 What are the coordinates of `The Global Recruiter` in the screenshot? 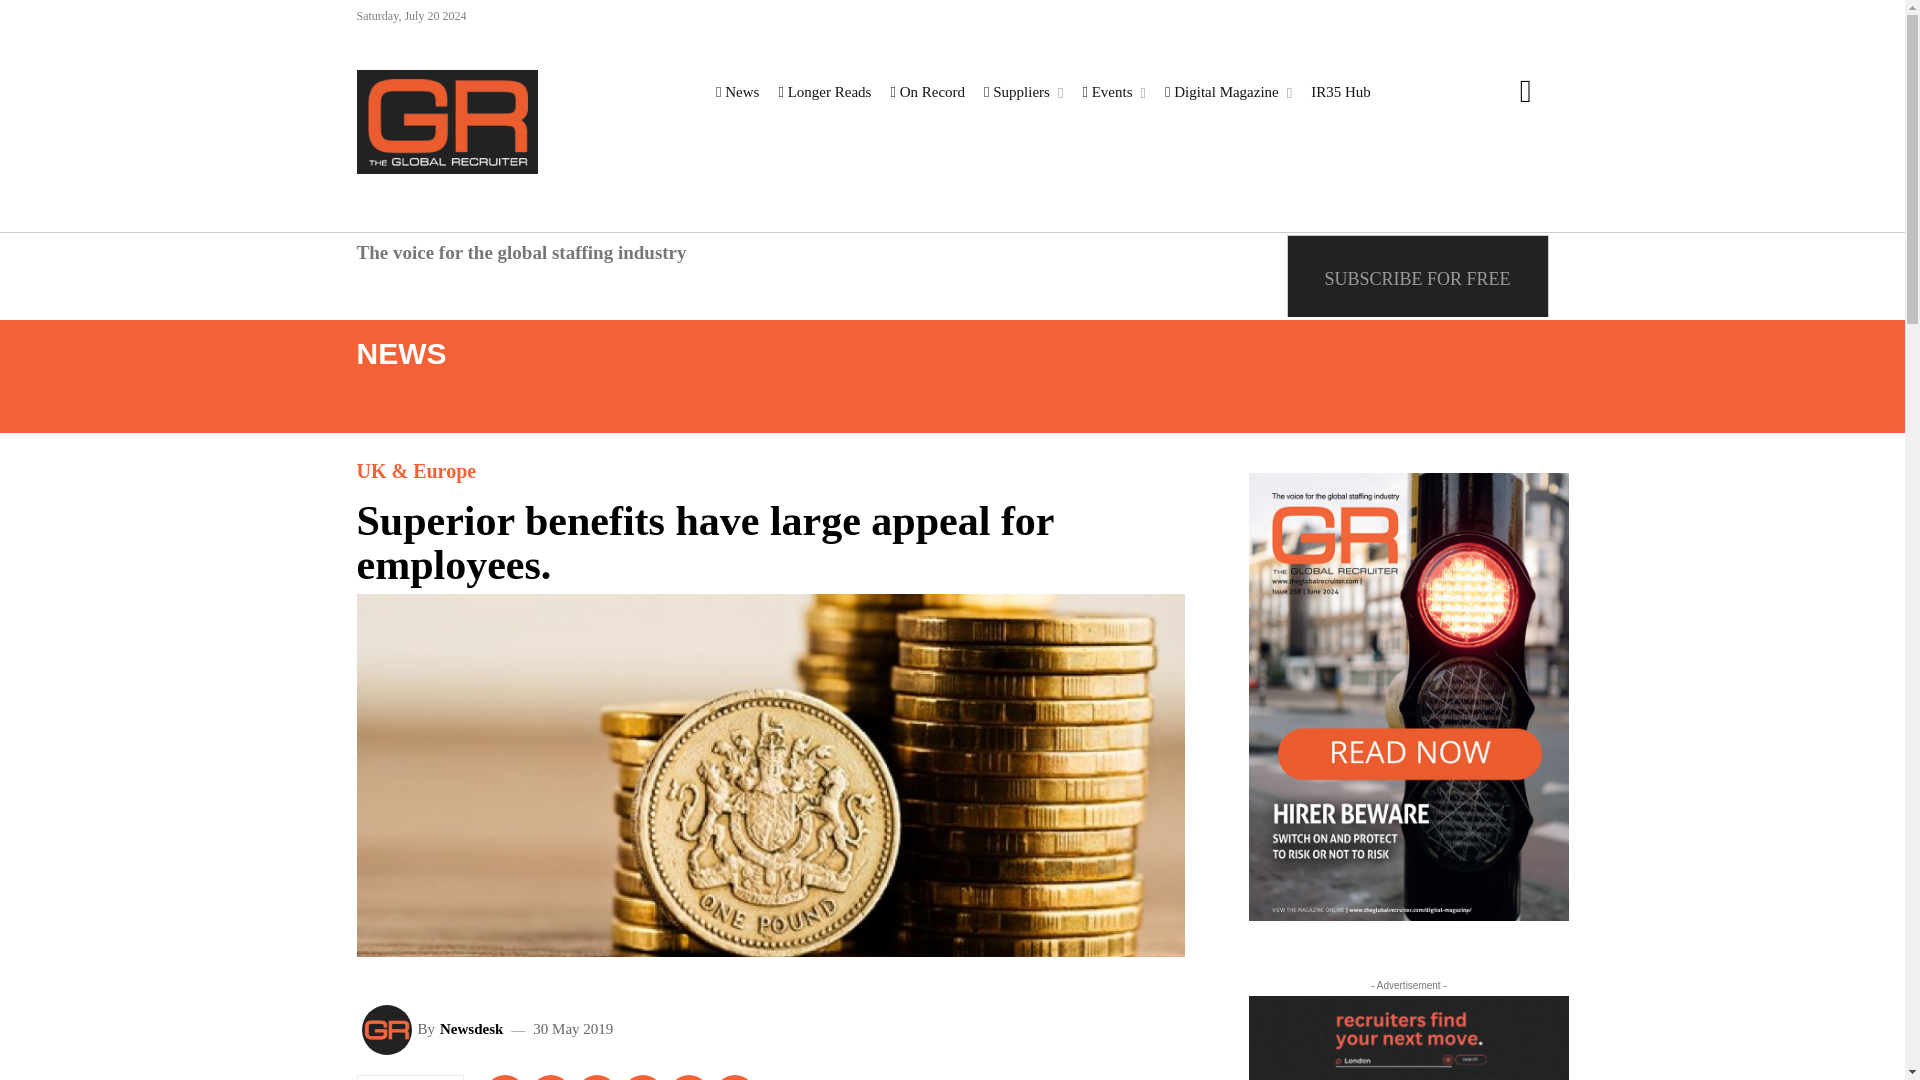 It's located at (446, 122).